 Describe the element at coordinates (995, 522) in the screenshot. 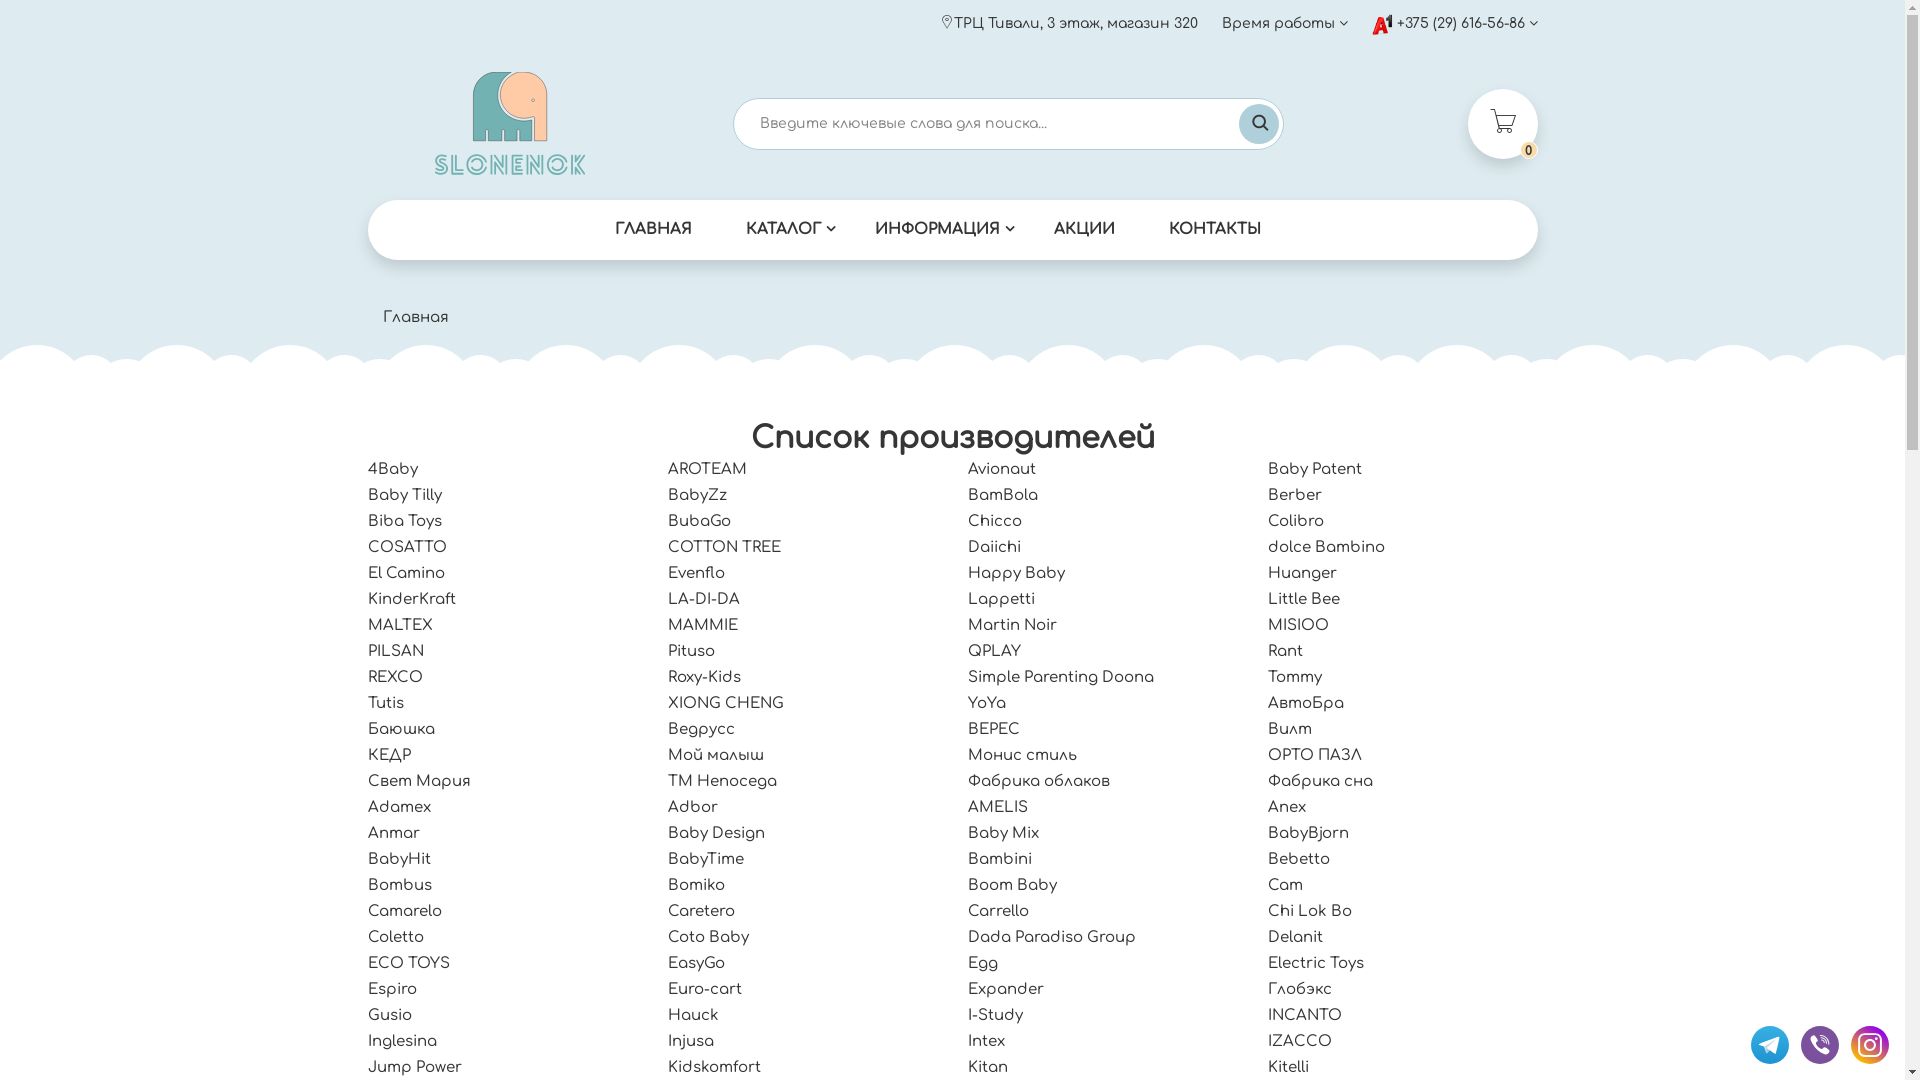

I see `Chicco` at that location.